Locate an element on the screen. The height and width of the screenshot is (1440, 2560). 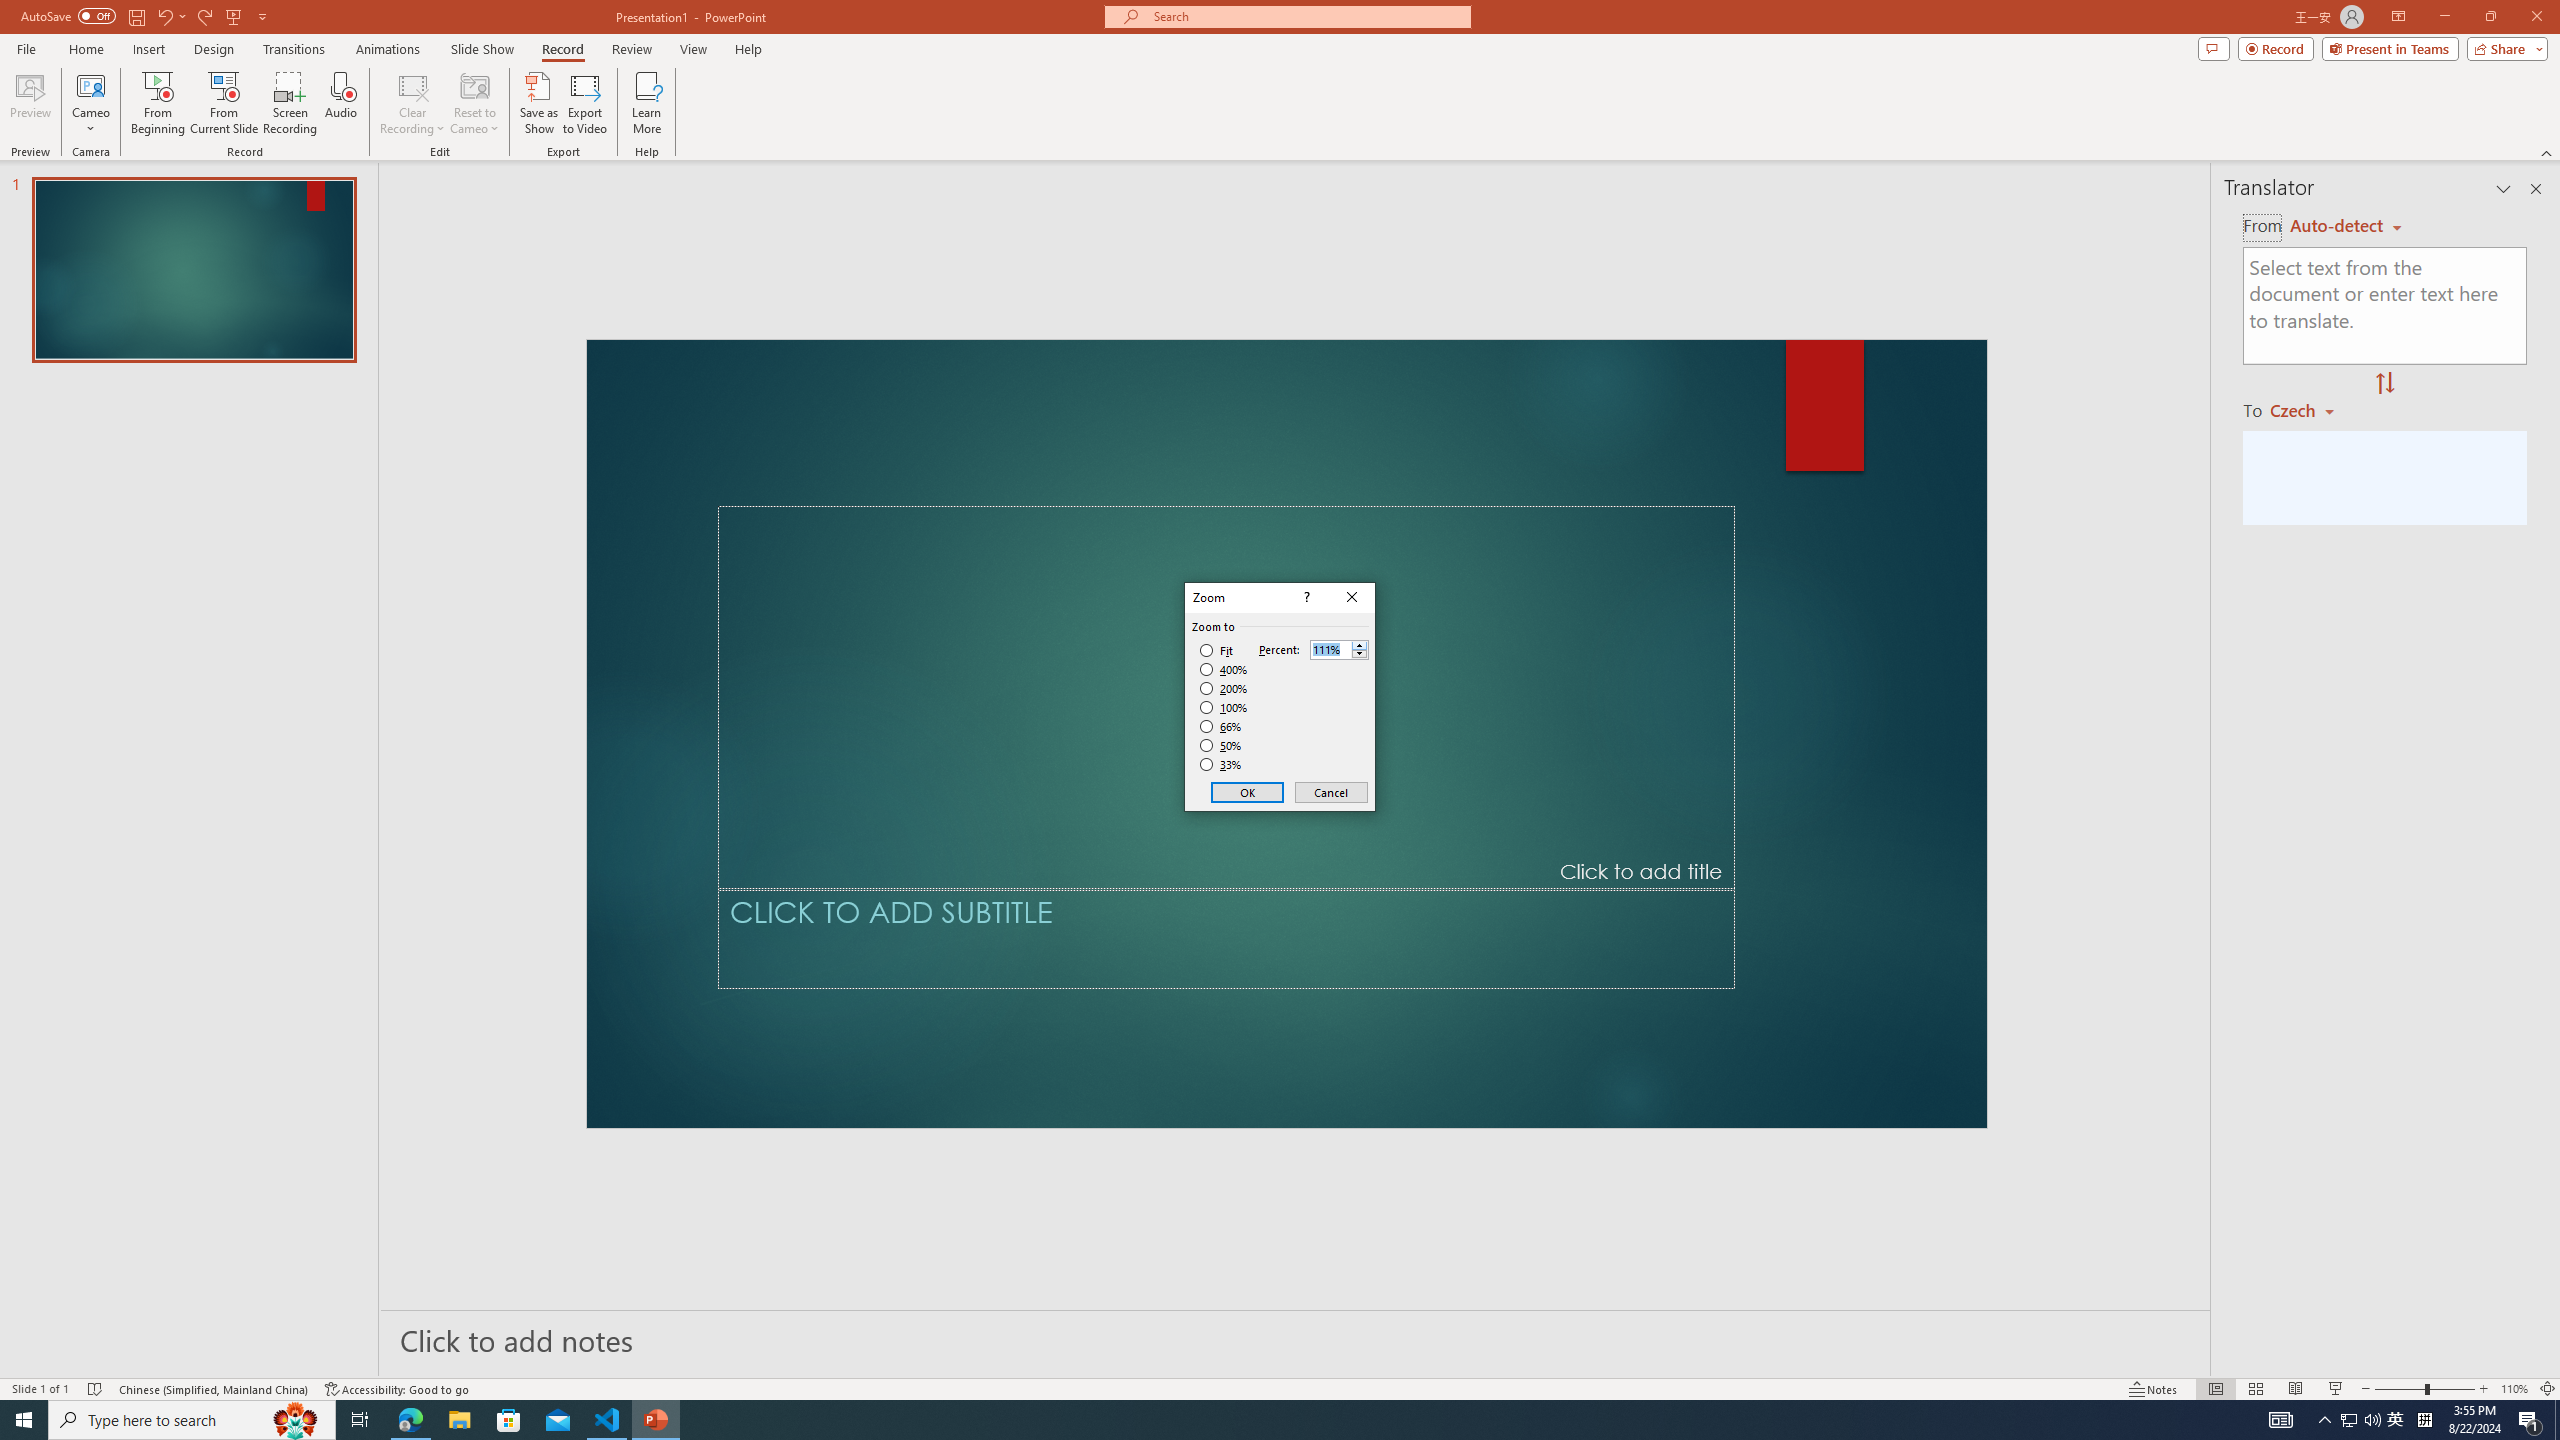
Preview Results is located at coordinates (1202, 162).